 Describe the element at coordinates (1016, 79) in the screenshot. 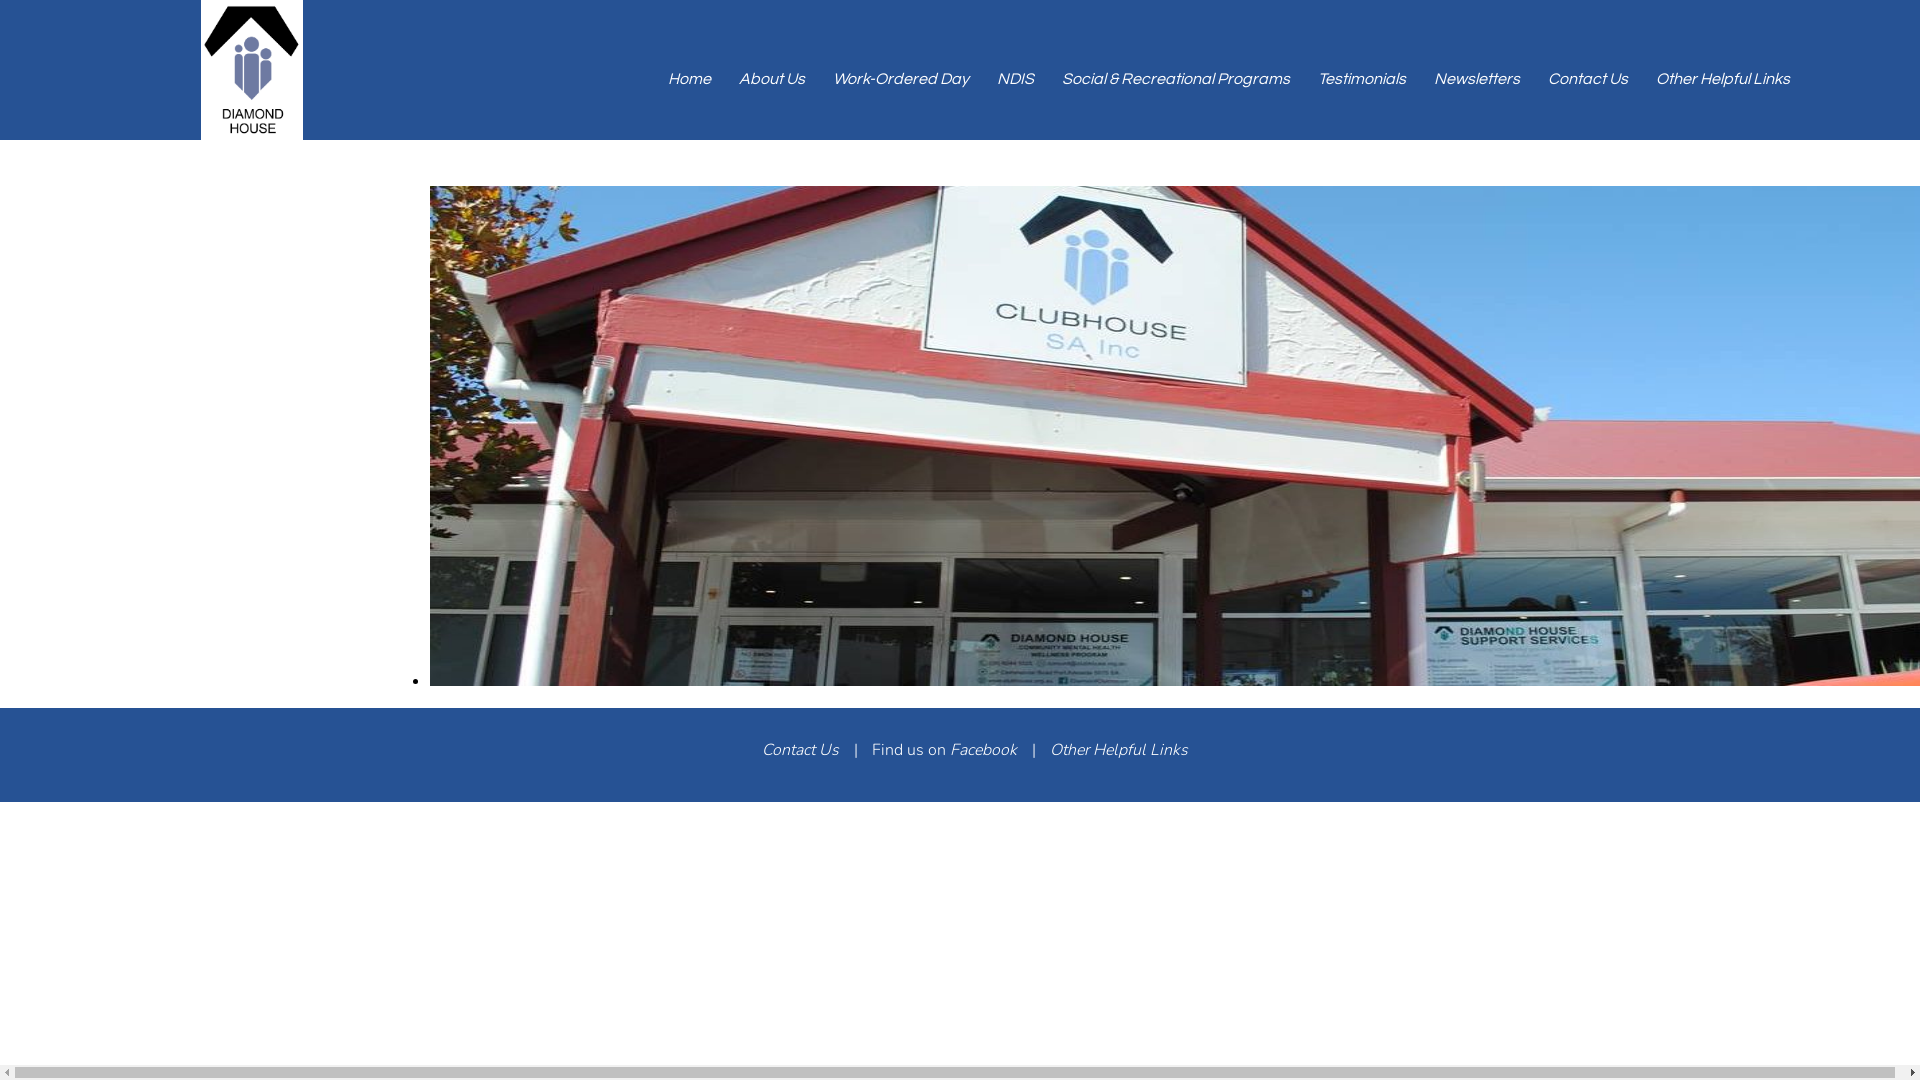

I see `NDIS` at that location.